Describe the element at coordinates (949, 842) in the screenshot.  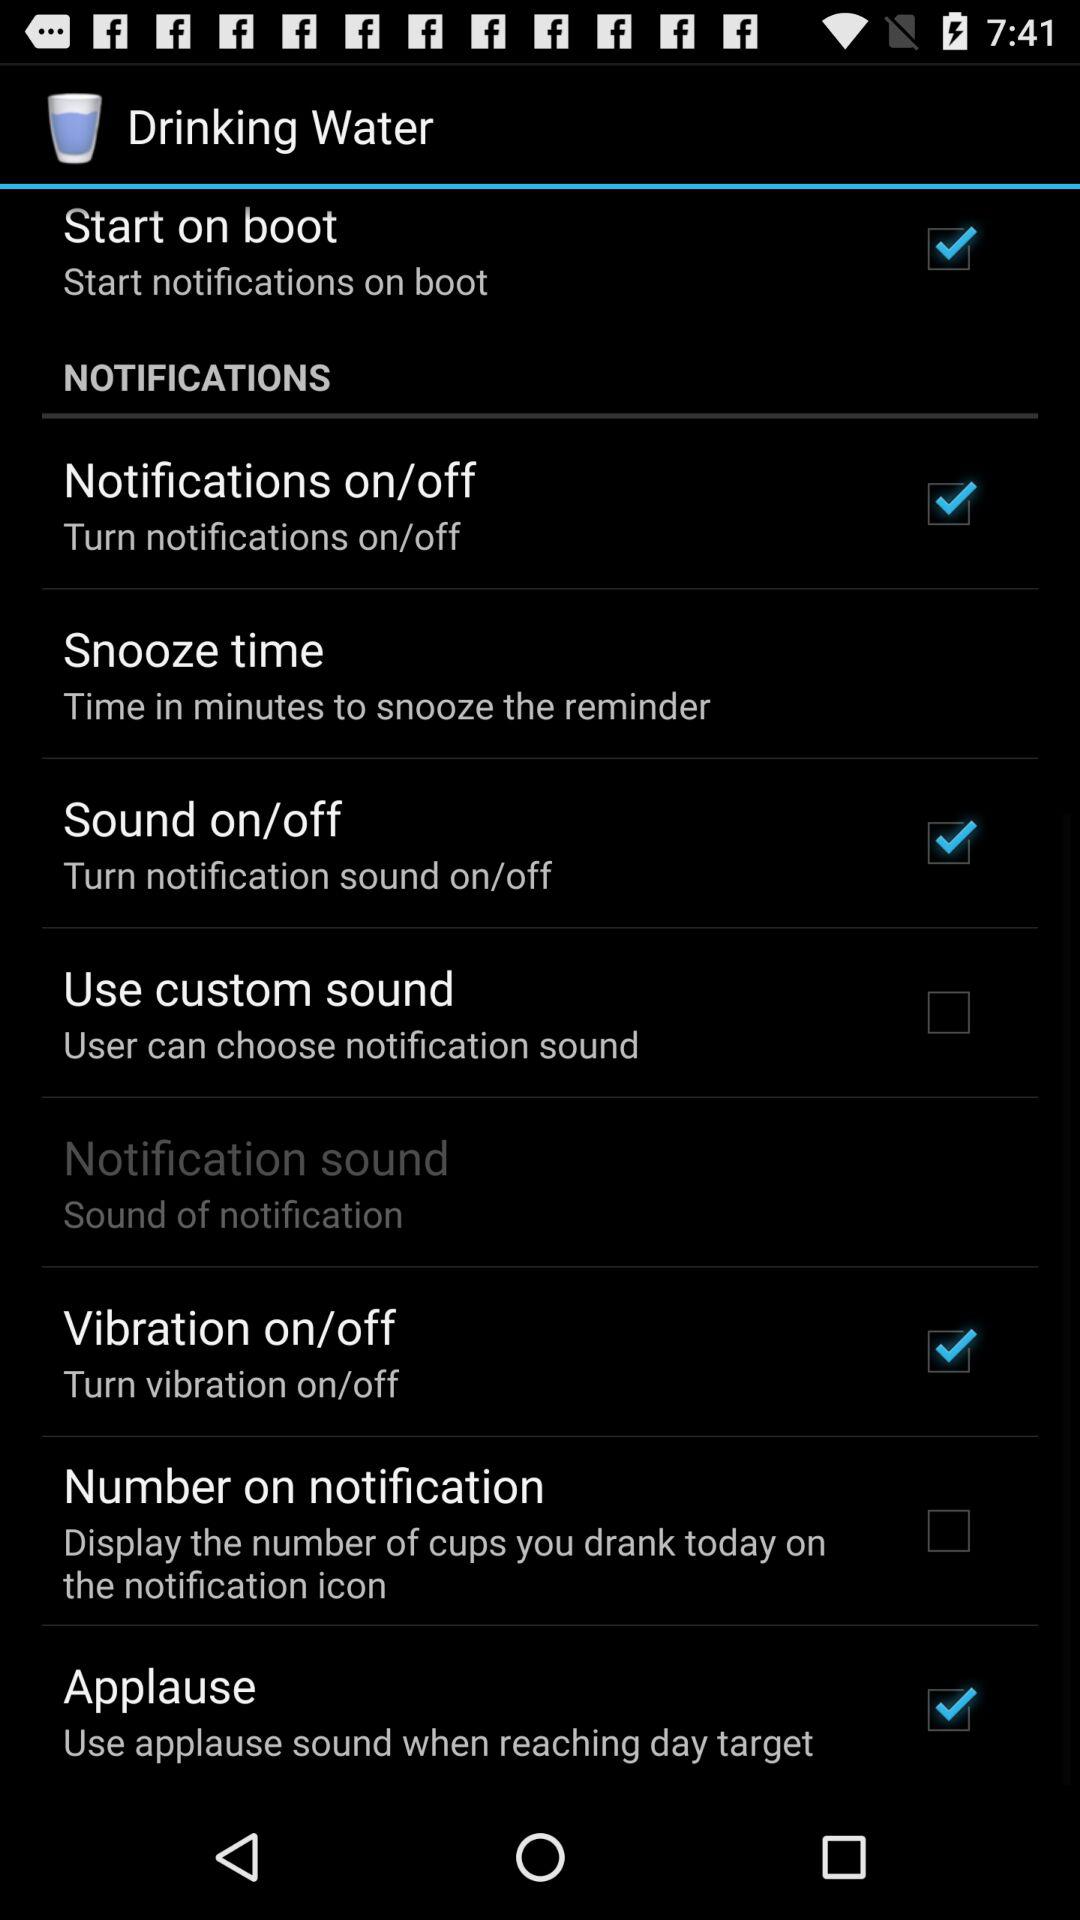
I see `select the third option on the top right side of the web page` at that location.